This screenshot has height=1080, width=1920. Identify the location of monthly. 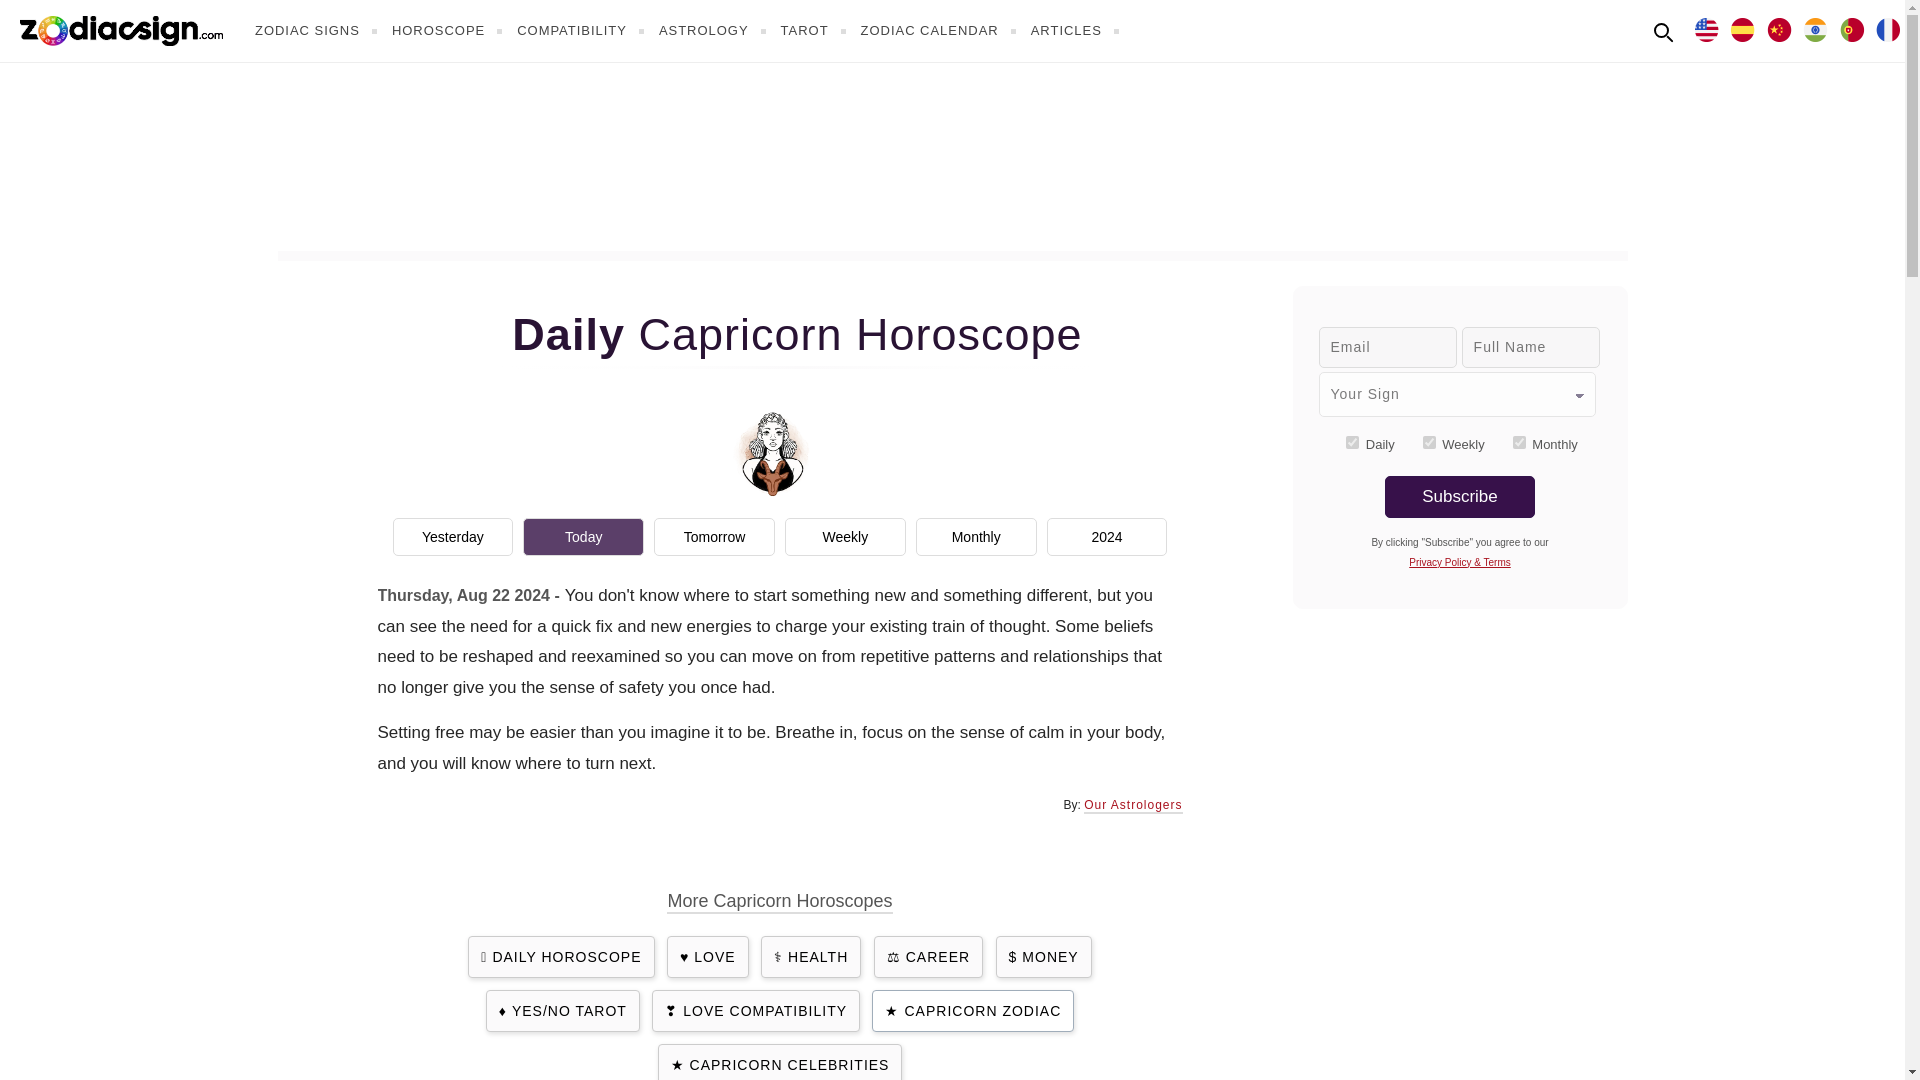
(1519, 442).